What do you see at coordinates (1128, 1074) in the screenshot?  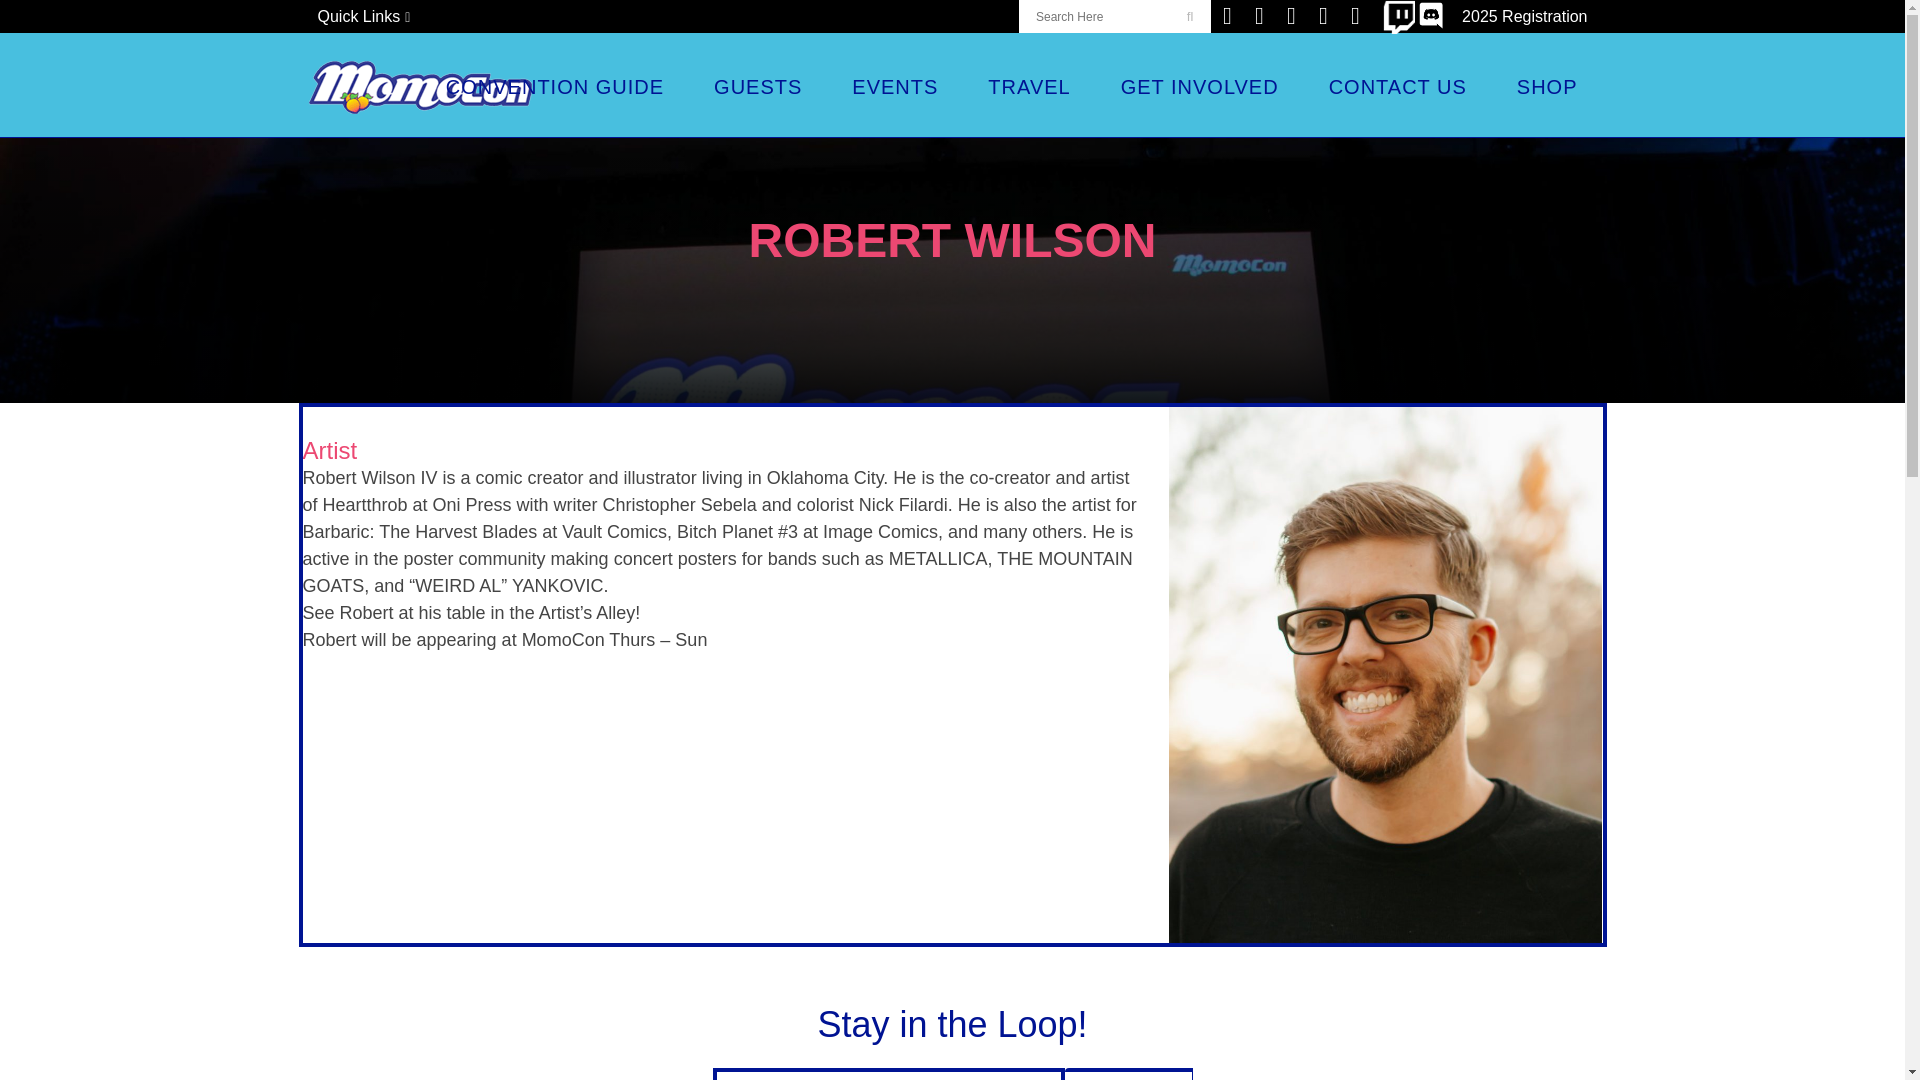 I see `Sign Up` at bounding box center [1128, 1074].